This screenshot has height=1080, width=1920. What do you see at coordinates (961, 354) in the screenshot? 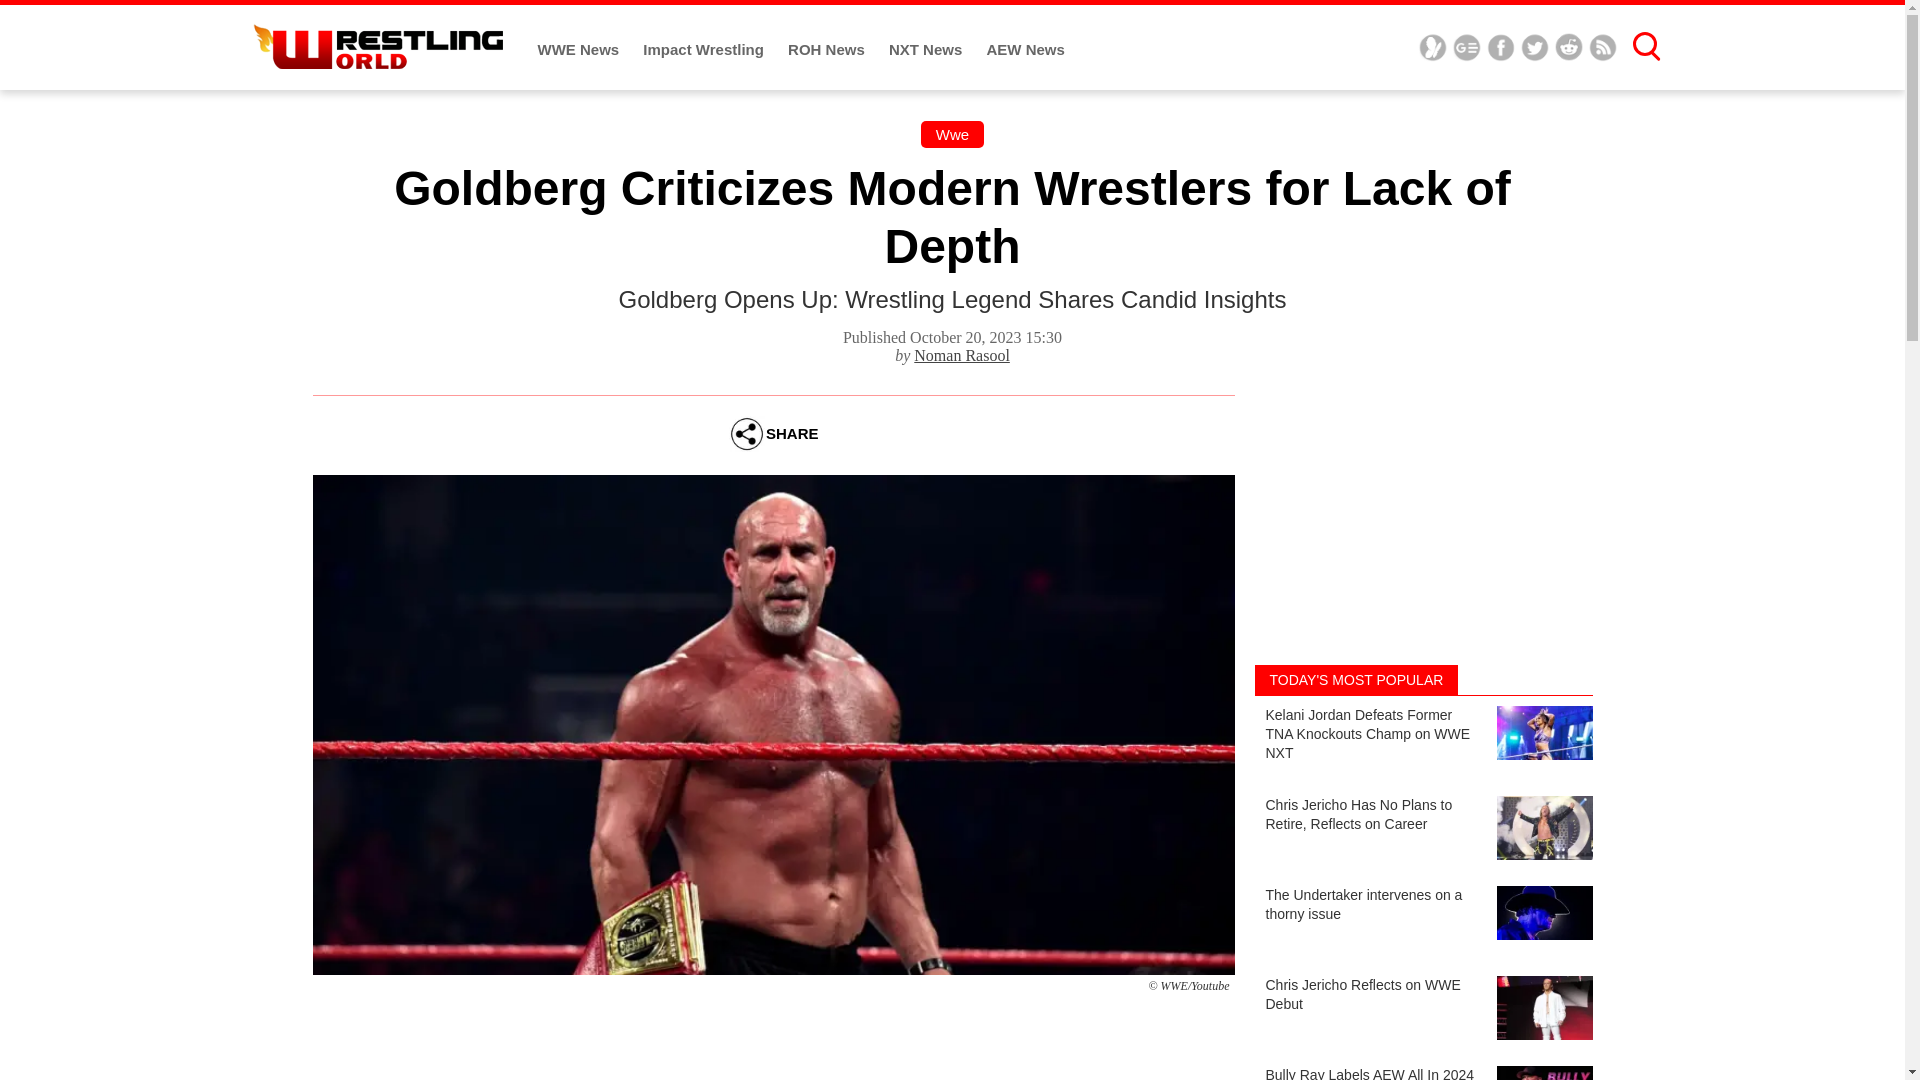
I see `Noman Rasool` at bounding box center [961, 354].